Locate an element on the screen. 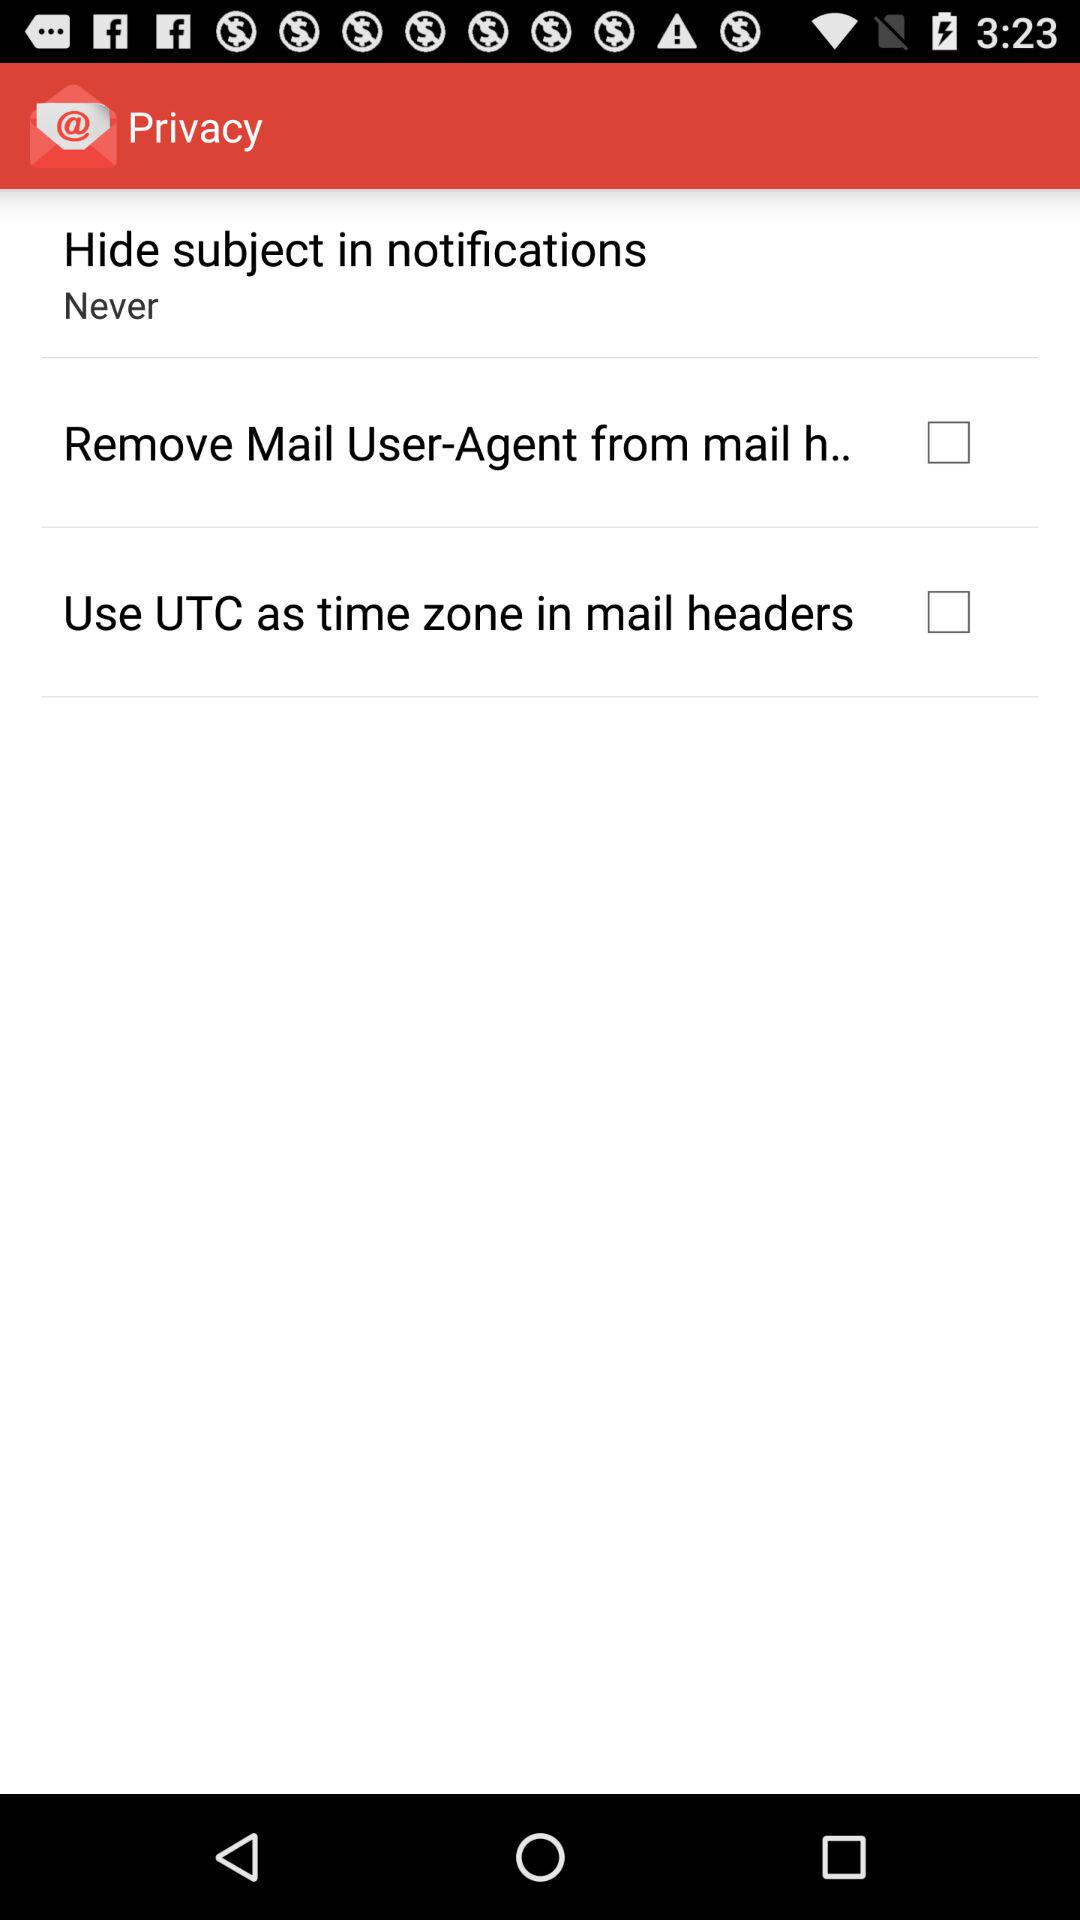 This screenshot has height=1920, width=1080. turn off the icon above the remove mail user item is located at coordinates (110, 304).